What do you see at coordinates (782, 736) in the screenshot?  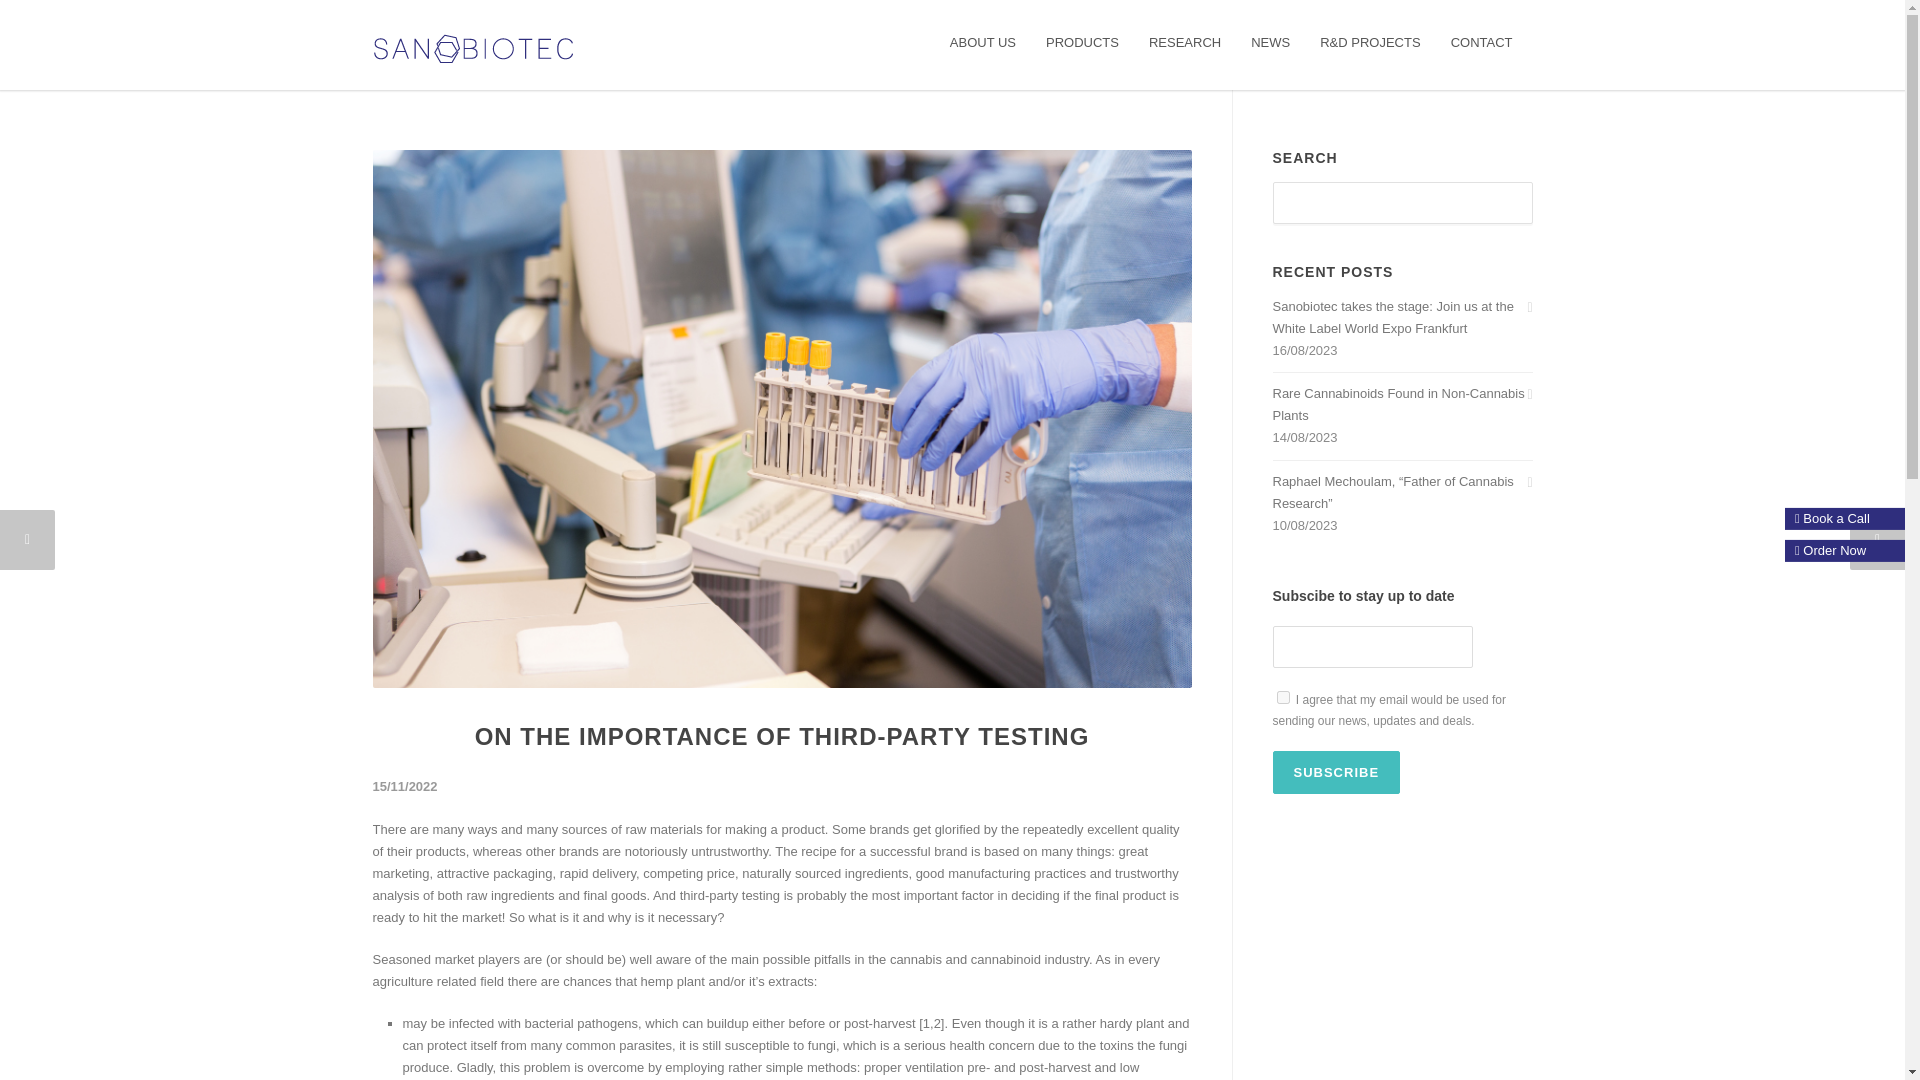 I see `Permalink to On the importance of third-party testing` at bounding box center [782, 736].